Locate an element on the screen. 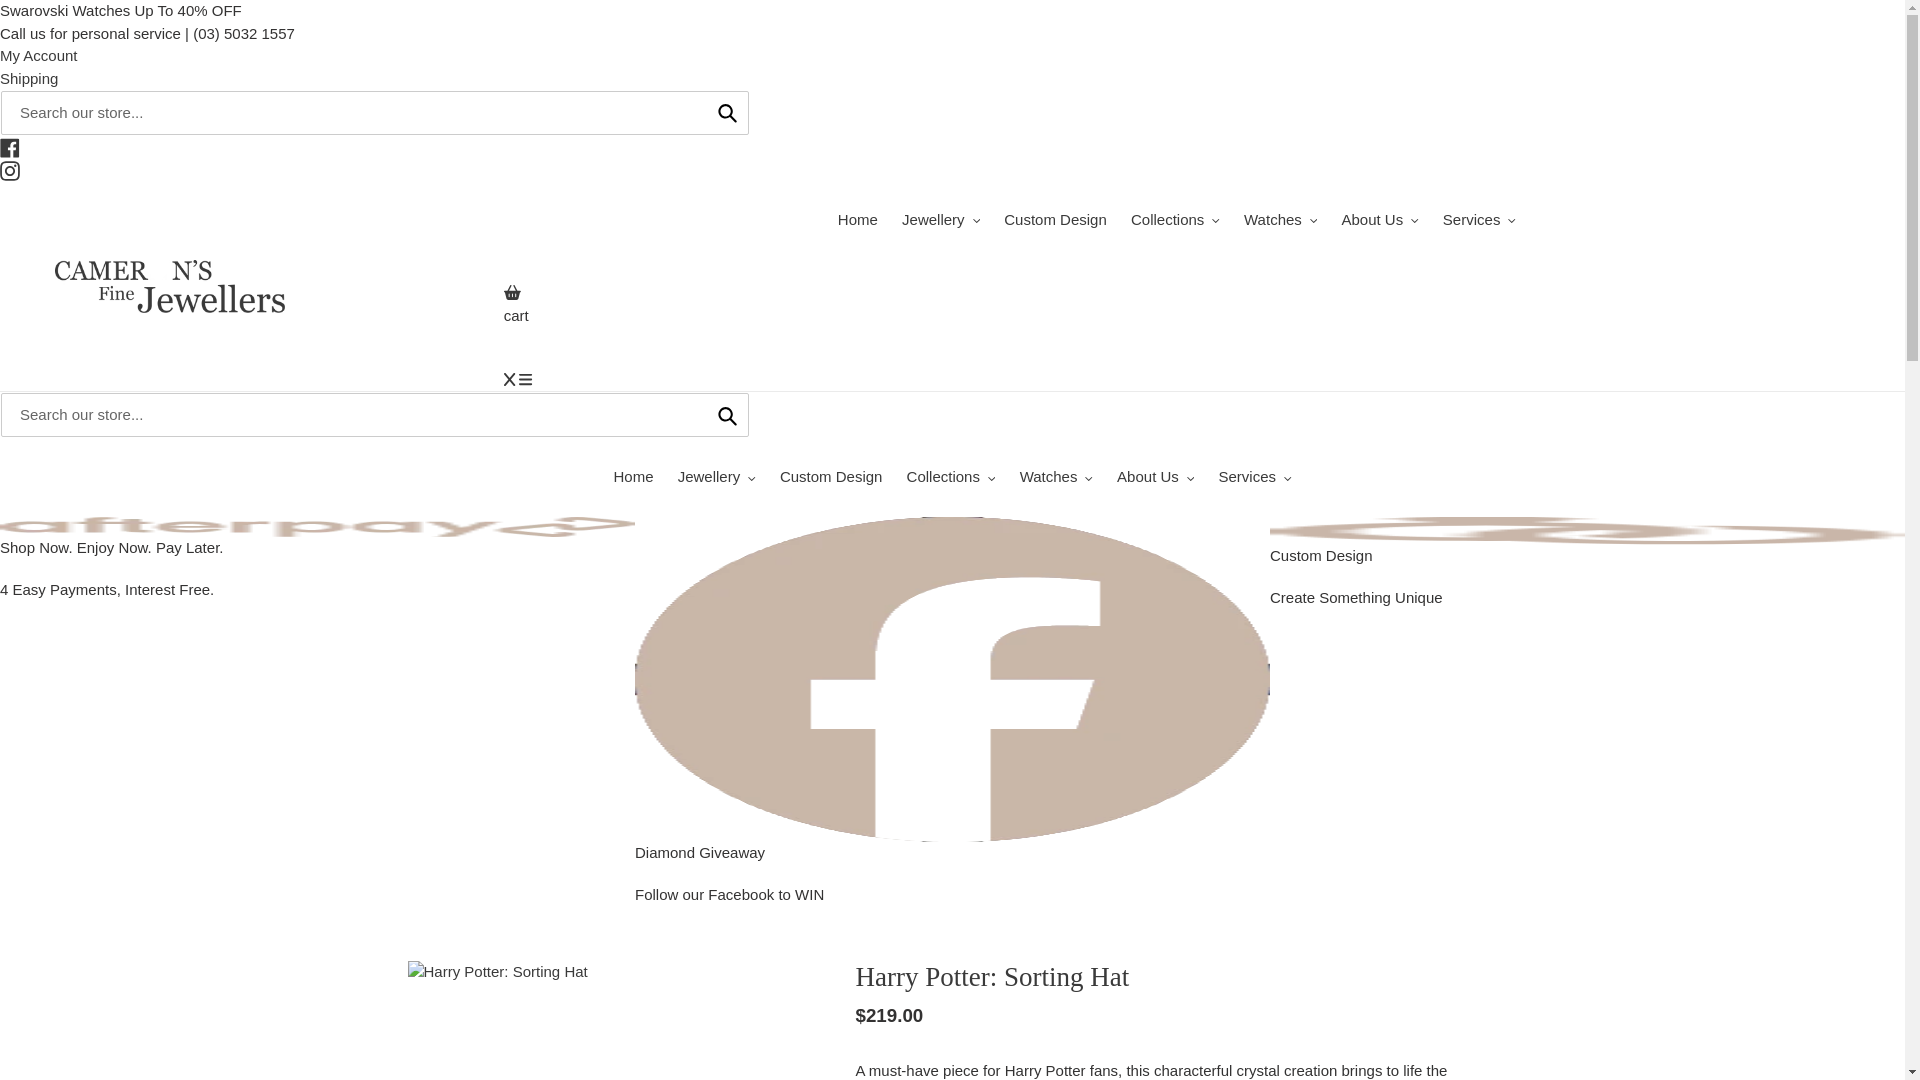 The width and height of the screenshot is (1920, 1080). Watches is located at coordinates (1280, 220).